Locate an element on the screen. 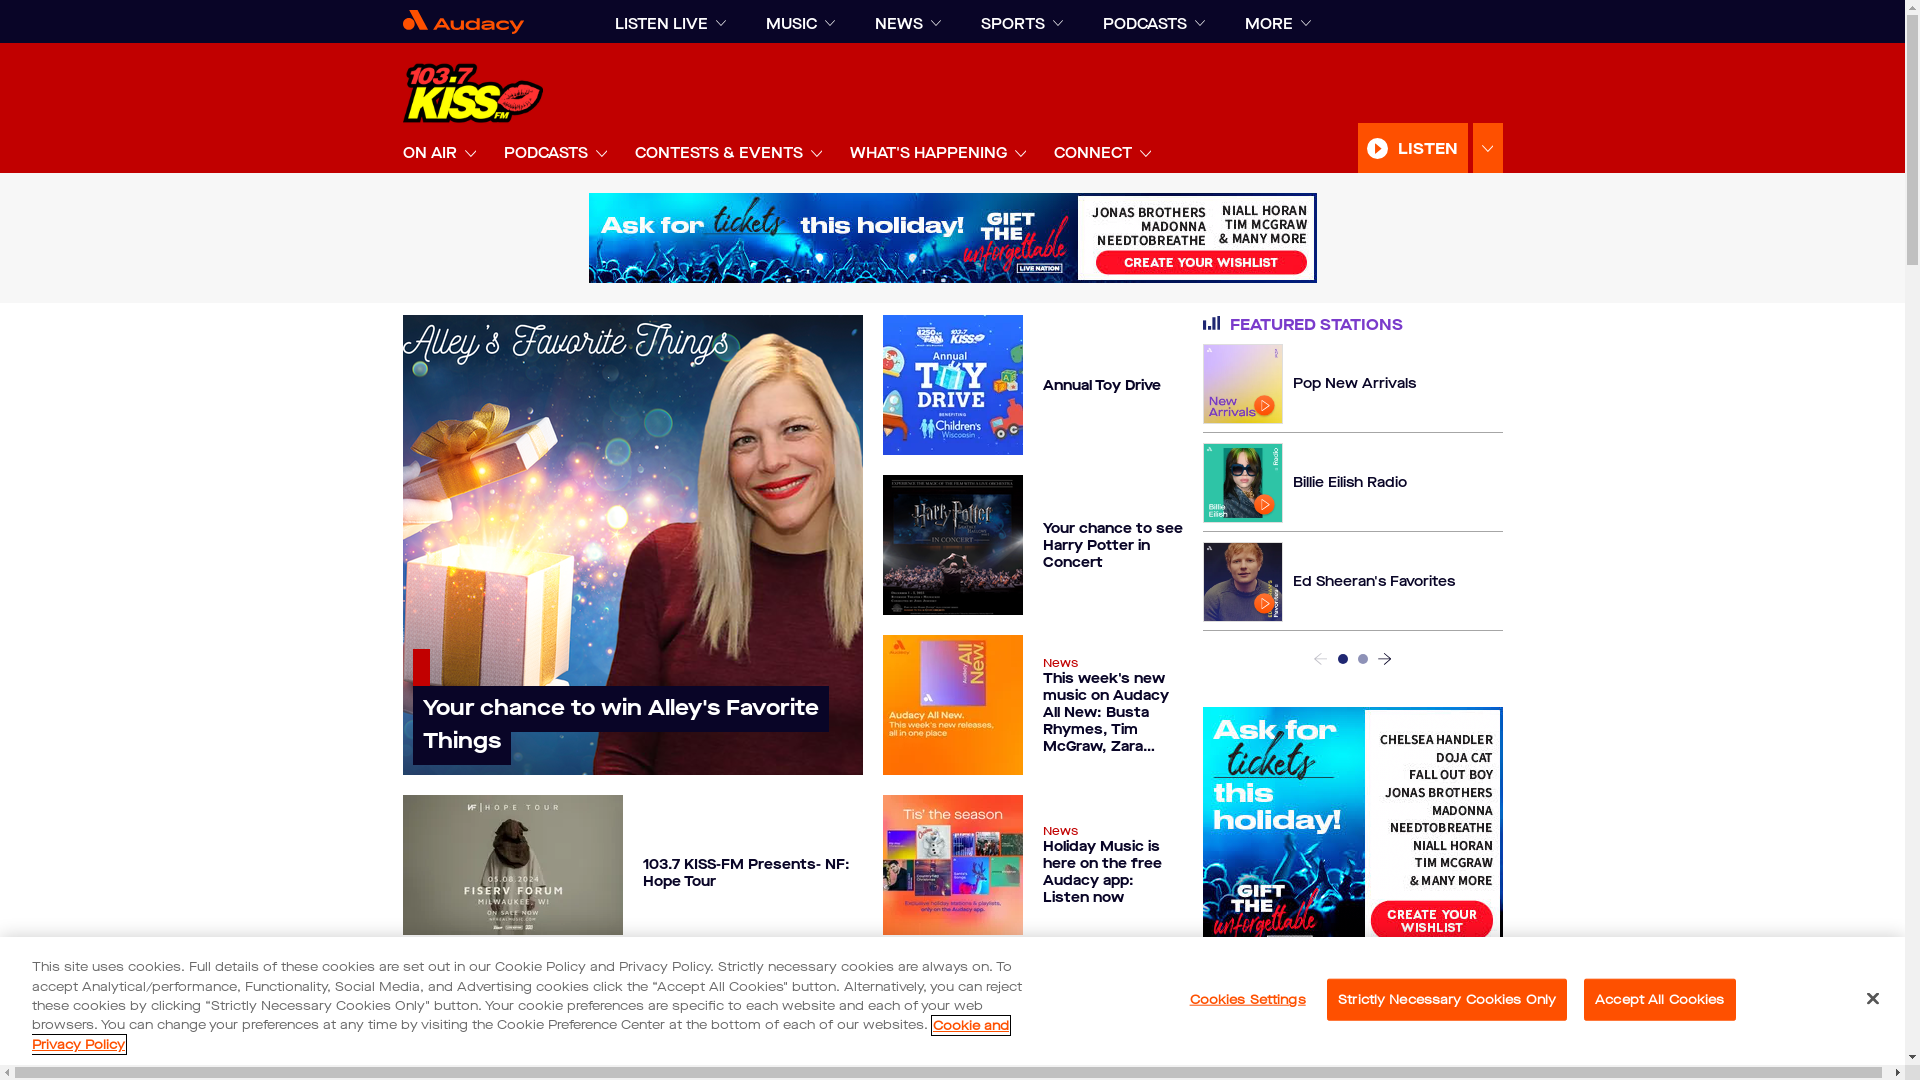 The height and width of the screenshot is (1080, 1920). Billie Eilish Radio is located at coordinates (1304, 483).